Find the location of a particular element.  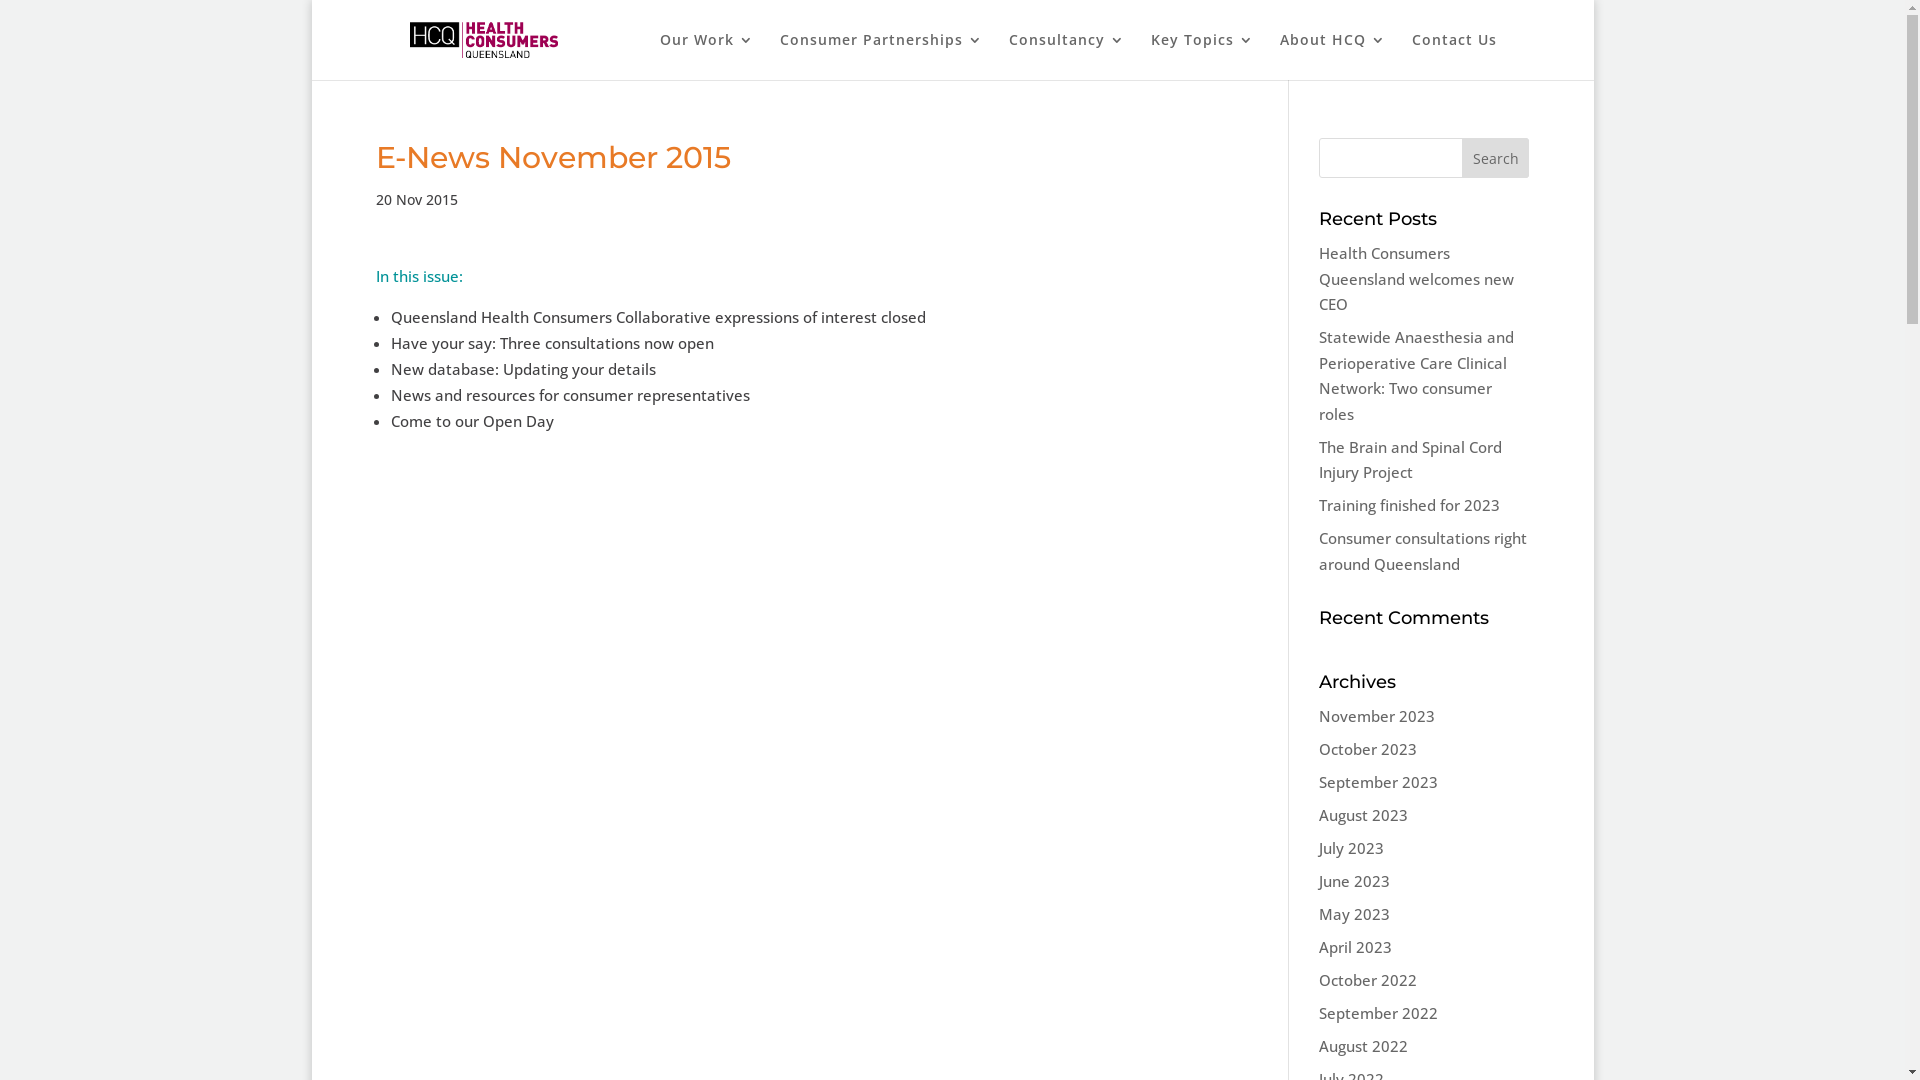

Search is located at coordinates (1496, 158).